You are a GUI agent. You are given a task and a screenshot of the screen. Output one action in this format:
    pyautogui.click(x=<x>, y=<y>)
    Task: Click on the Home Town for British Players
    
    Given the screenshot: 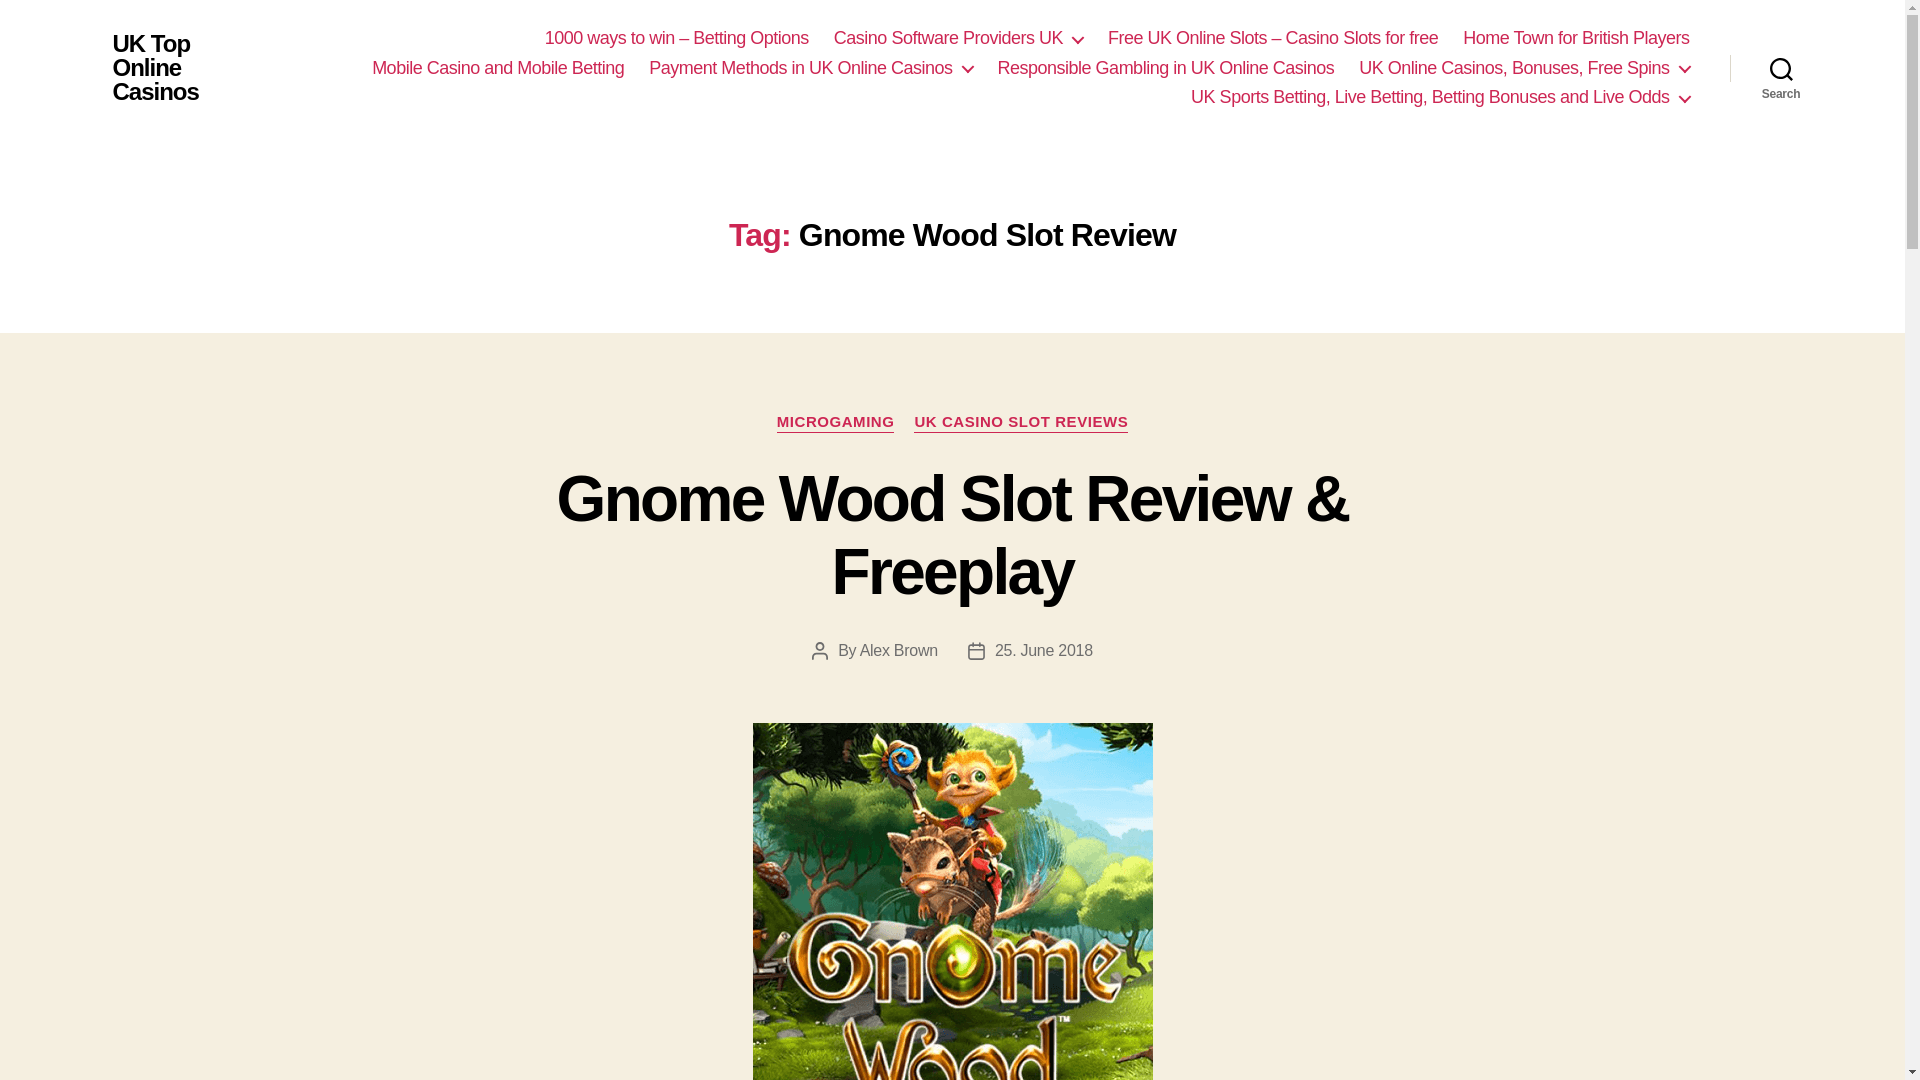 What is the action you would take?
    pyautogui.click(x=1576, y=38)
    